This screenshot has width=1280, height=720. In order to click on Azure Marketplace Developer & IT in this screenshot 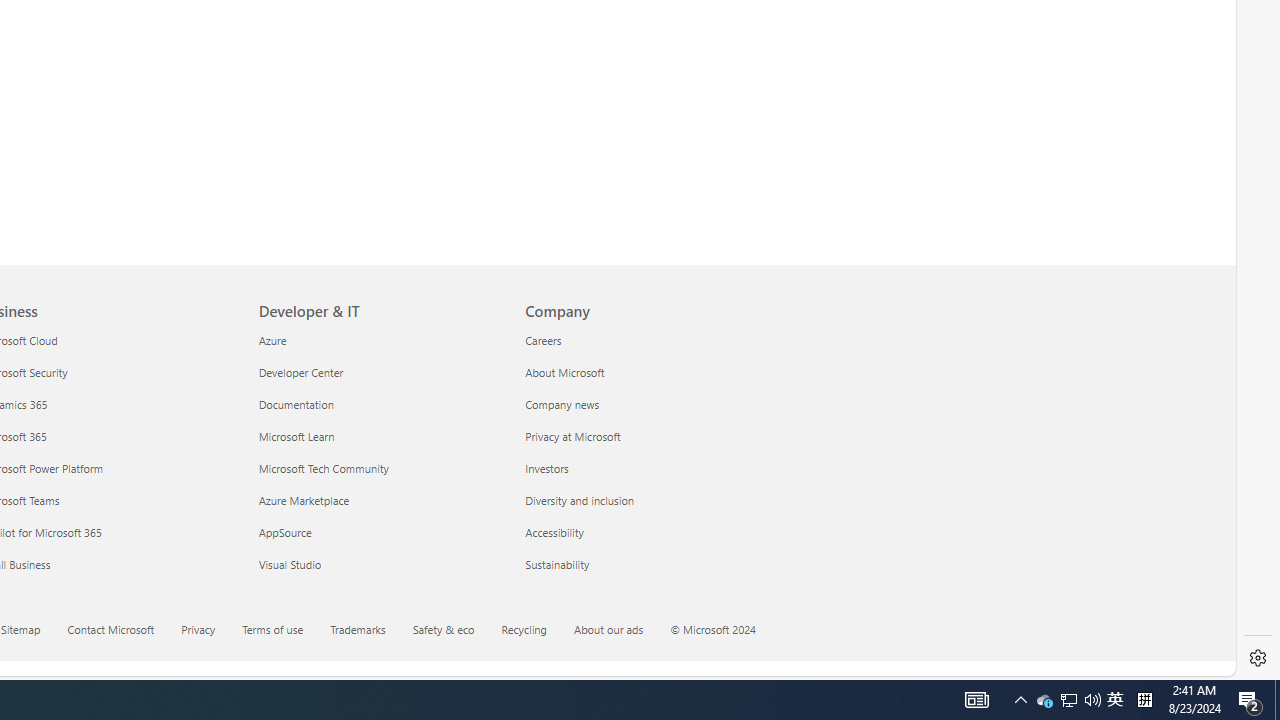, I will do `click(304, 500)`.